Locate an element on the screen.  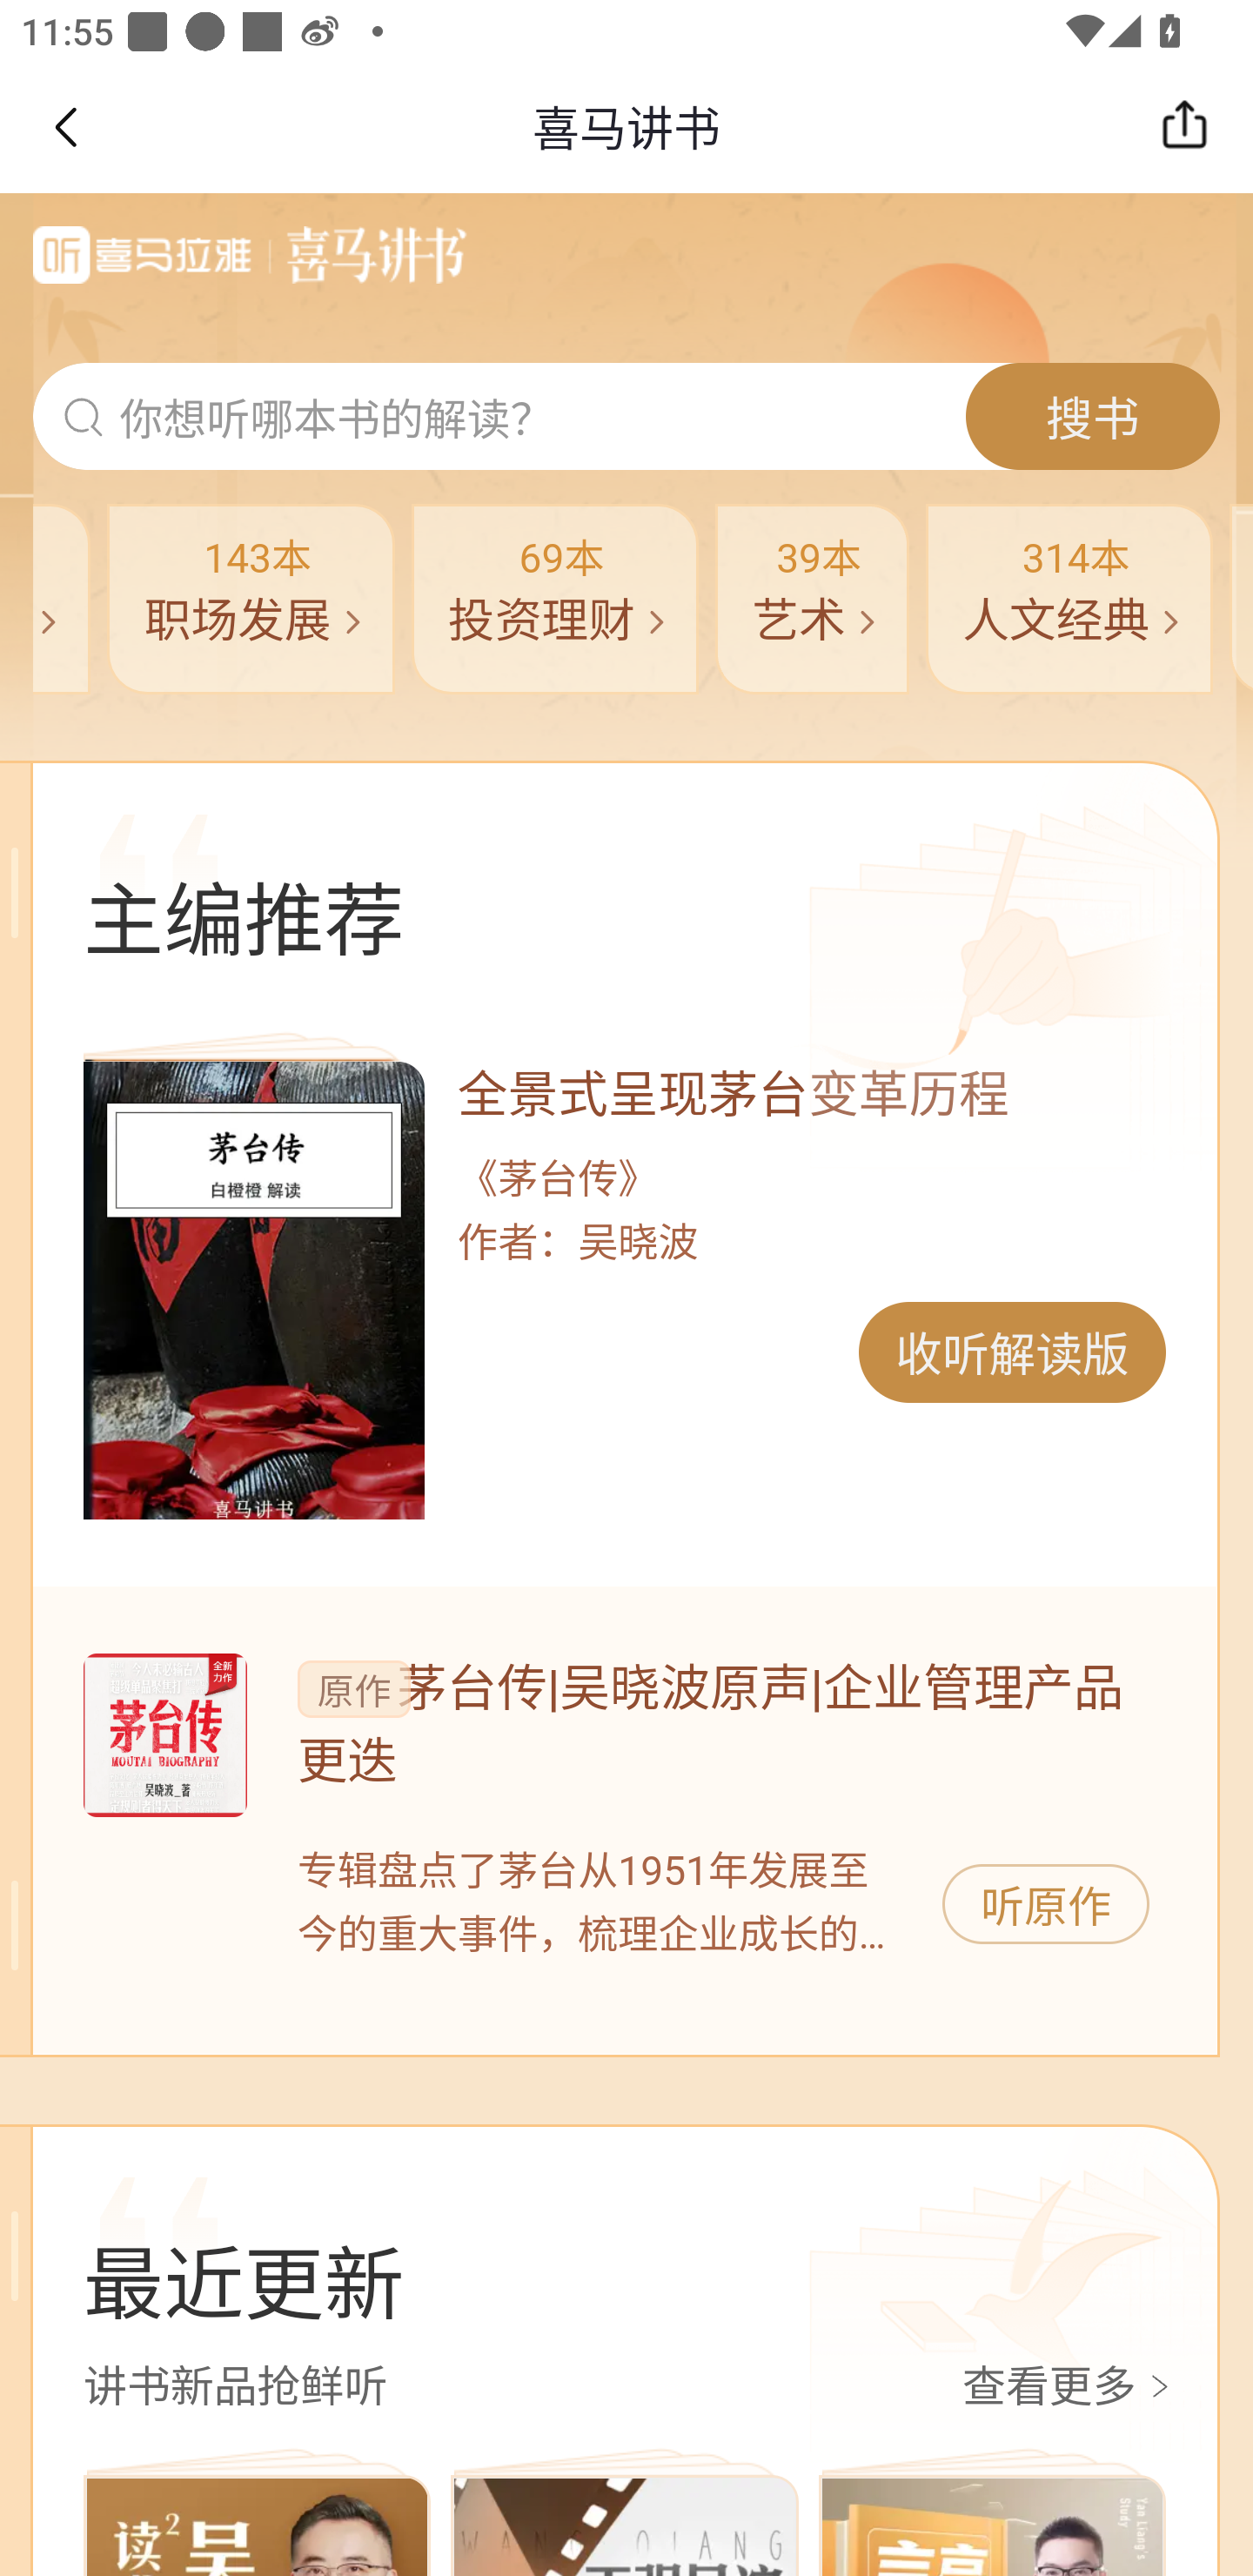
ic_search@3x 你想听哪本书的解读？ 搜书 is located at coordinates (626, 417).